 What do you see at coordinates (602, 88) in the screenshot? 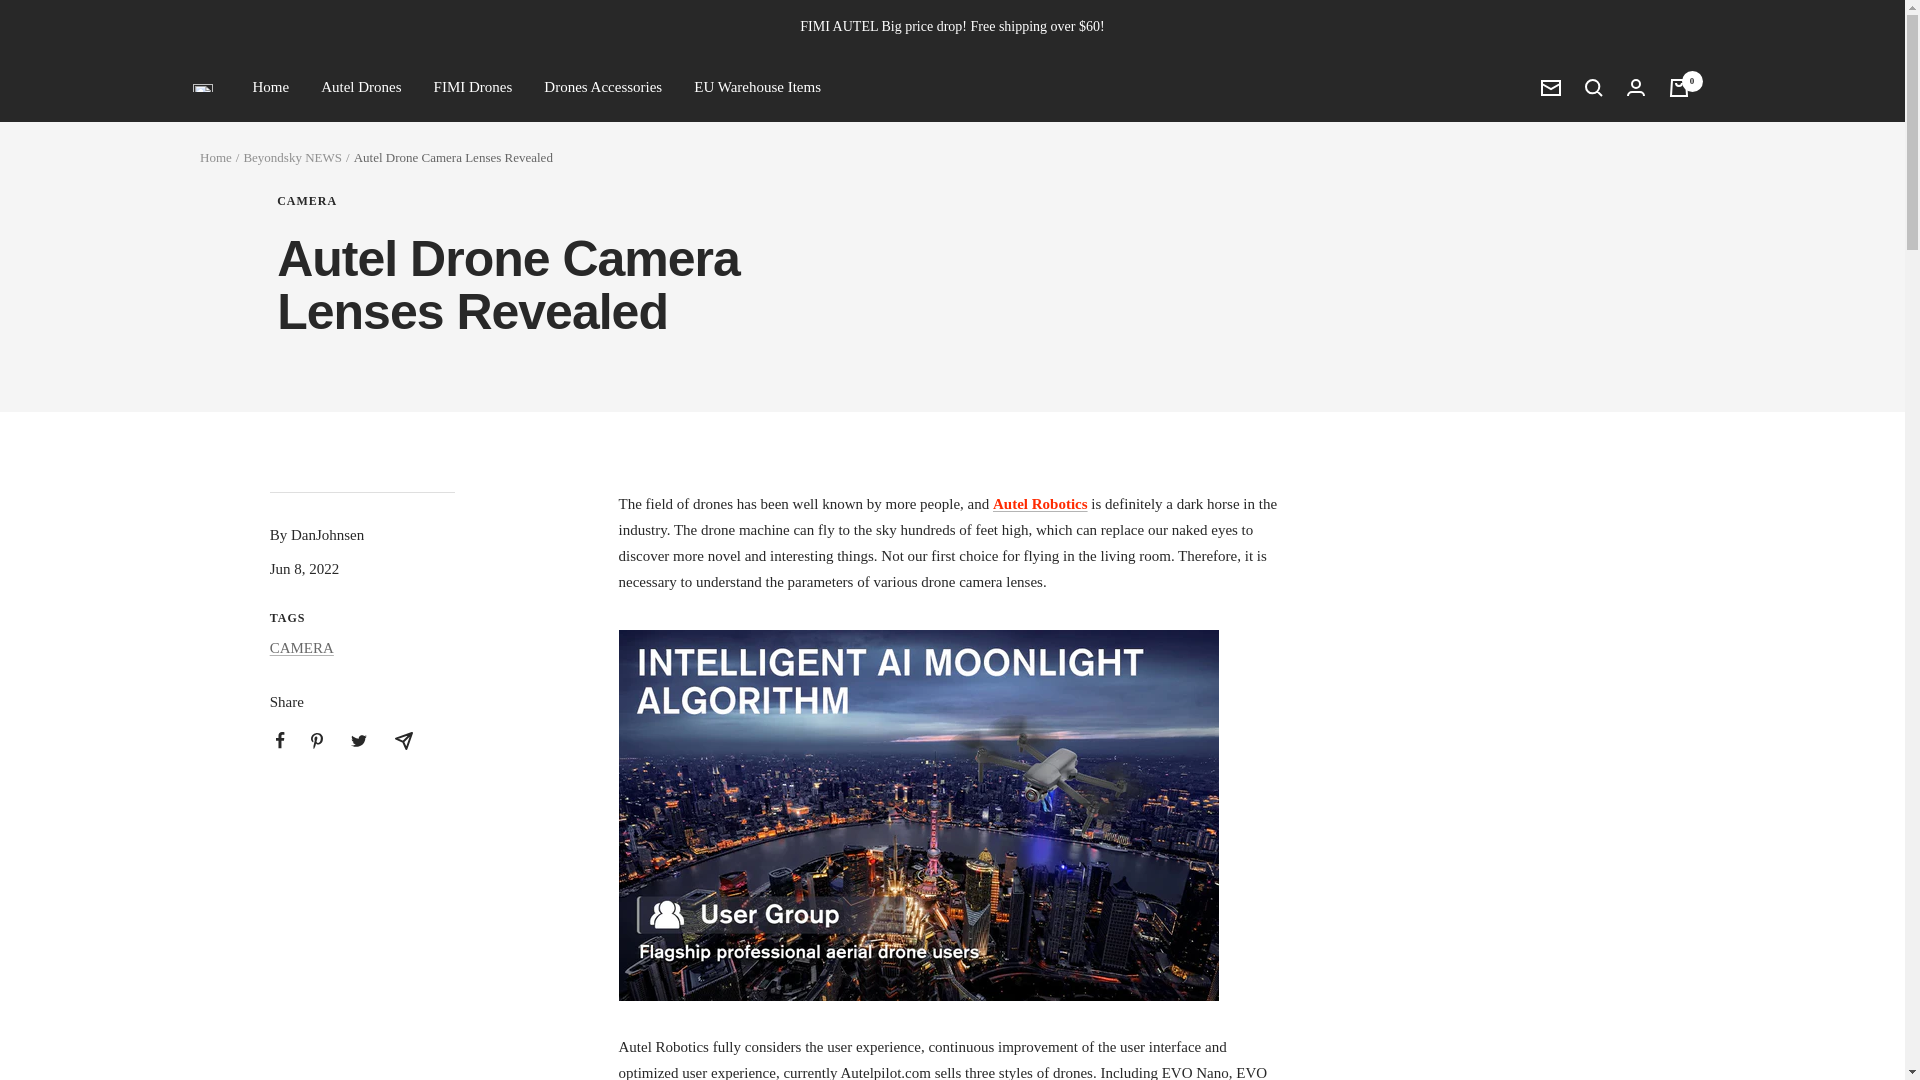
I see `Drones Accessories` at bounding box center [602, 88].